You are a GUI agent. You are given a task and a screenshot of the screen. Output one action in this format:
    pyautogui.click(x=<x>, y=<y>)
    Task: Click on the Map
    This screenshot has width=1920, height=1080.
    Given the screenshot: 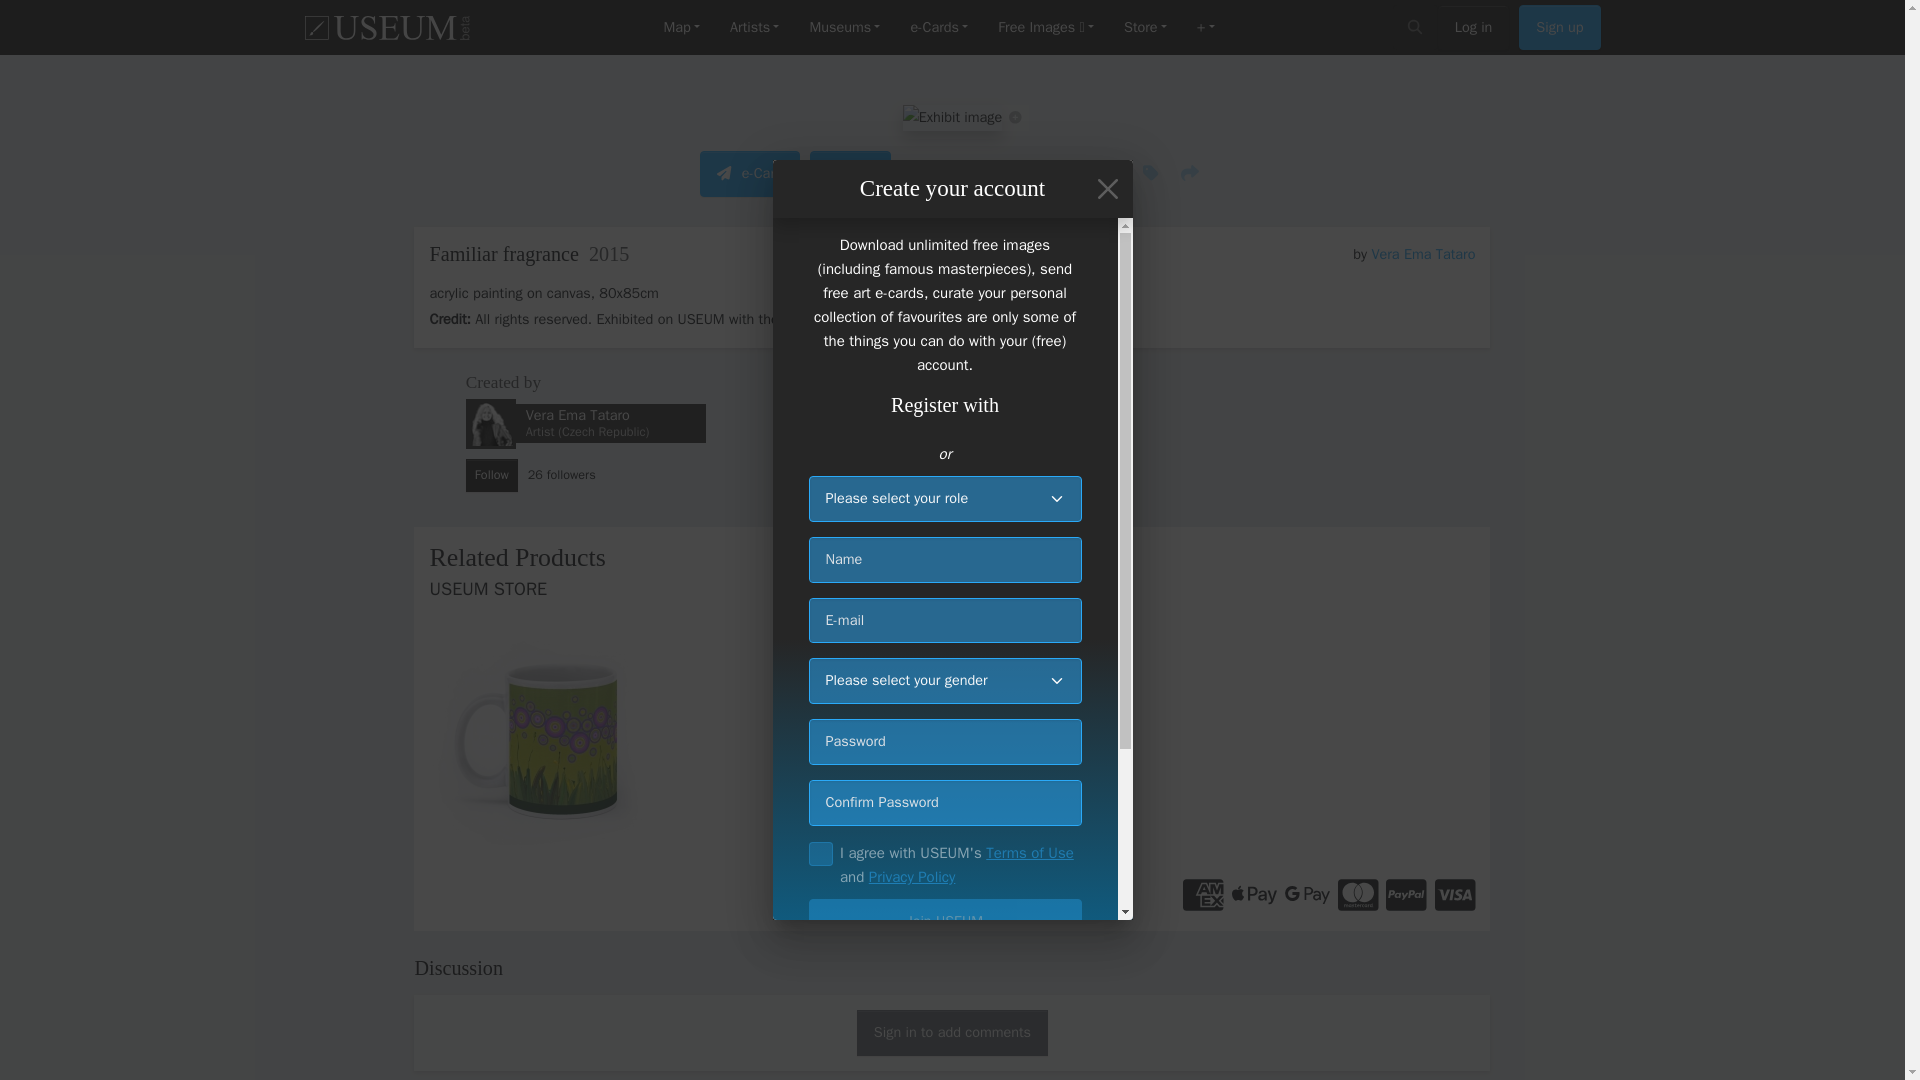 What is the action you would take?
    pyautogui.click(x=681, y=28)
    